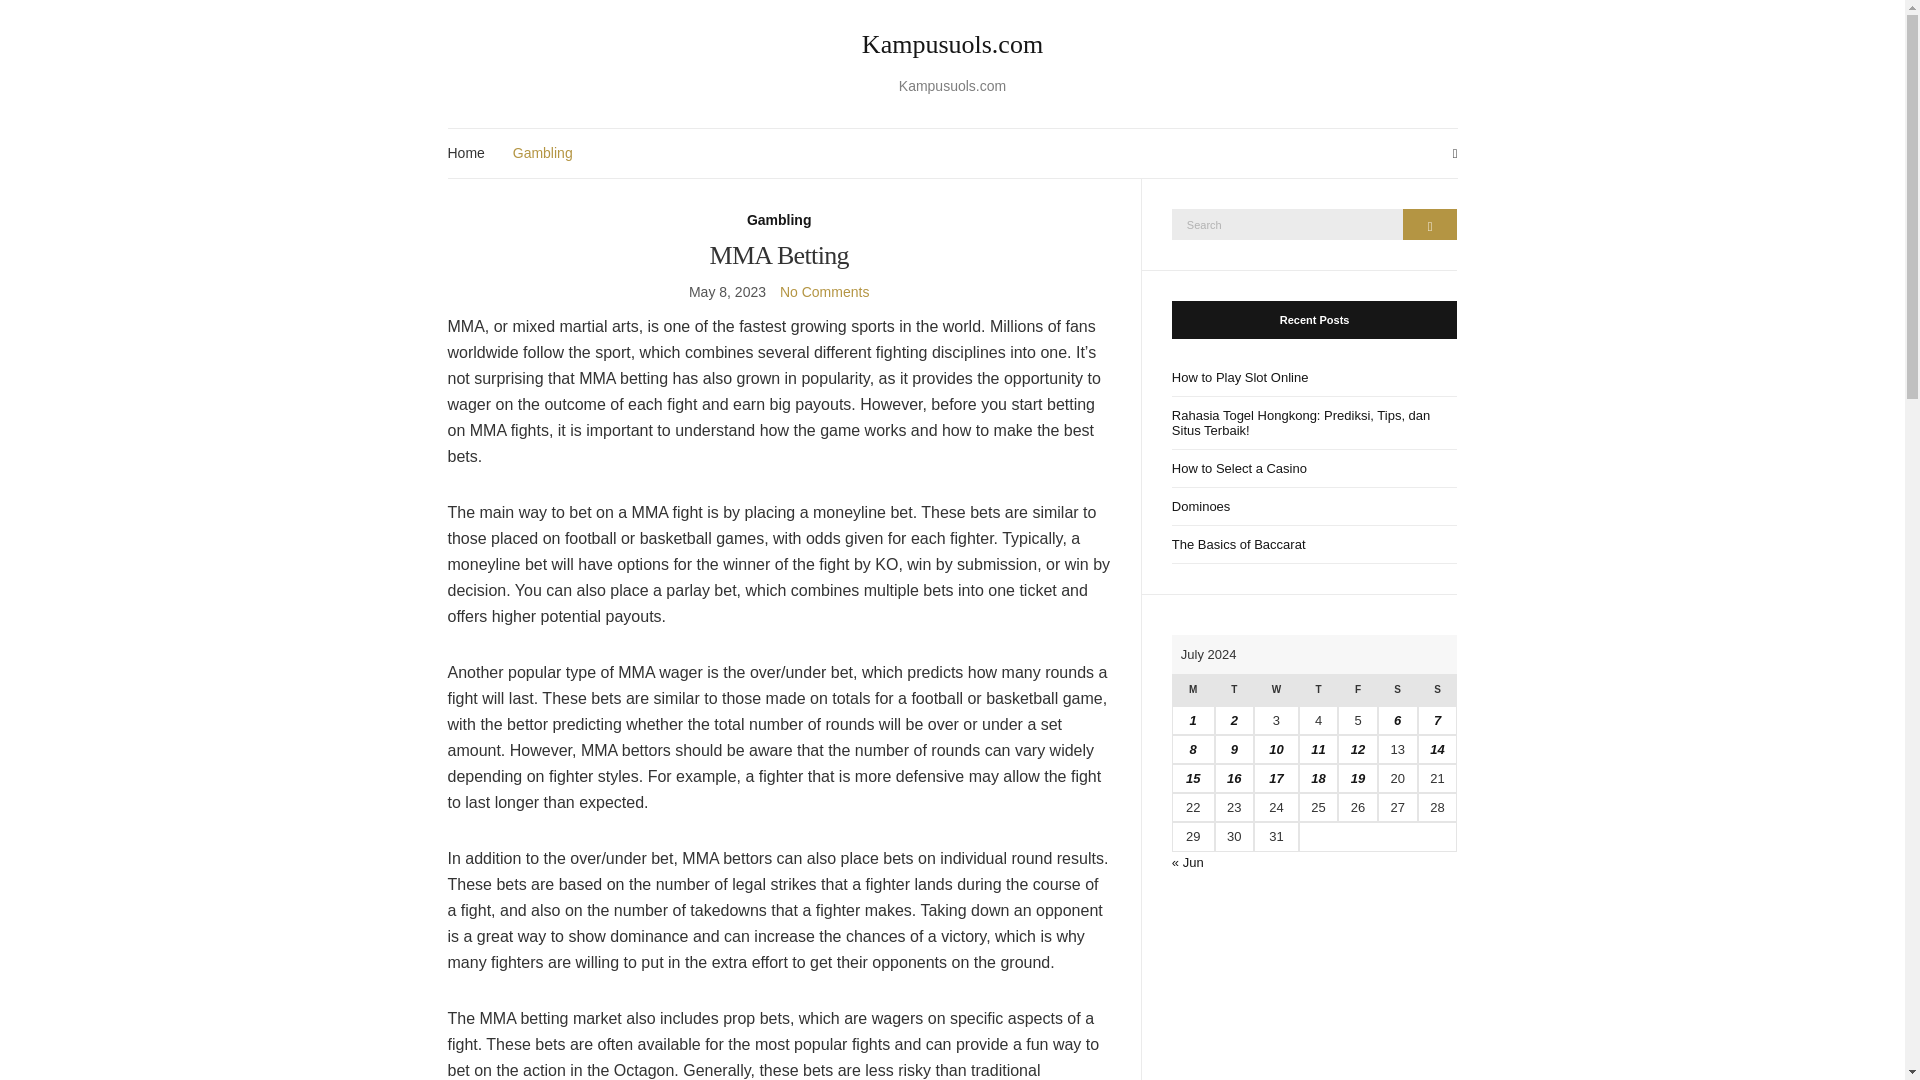 The height and width of the screenshot is (1080, 1920). What do you see at coordinates (1318, 690) in the screenshot?
I see `Thursday` at bounding box center [1318, 690].